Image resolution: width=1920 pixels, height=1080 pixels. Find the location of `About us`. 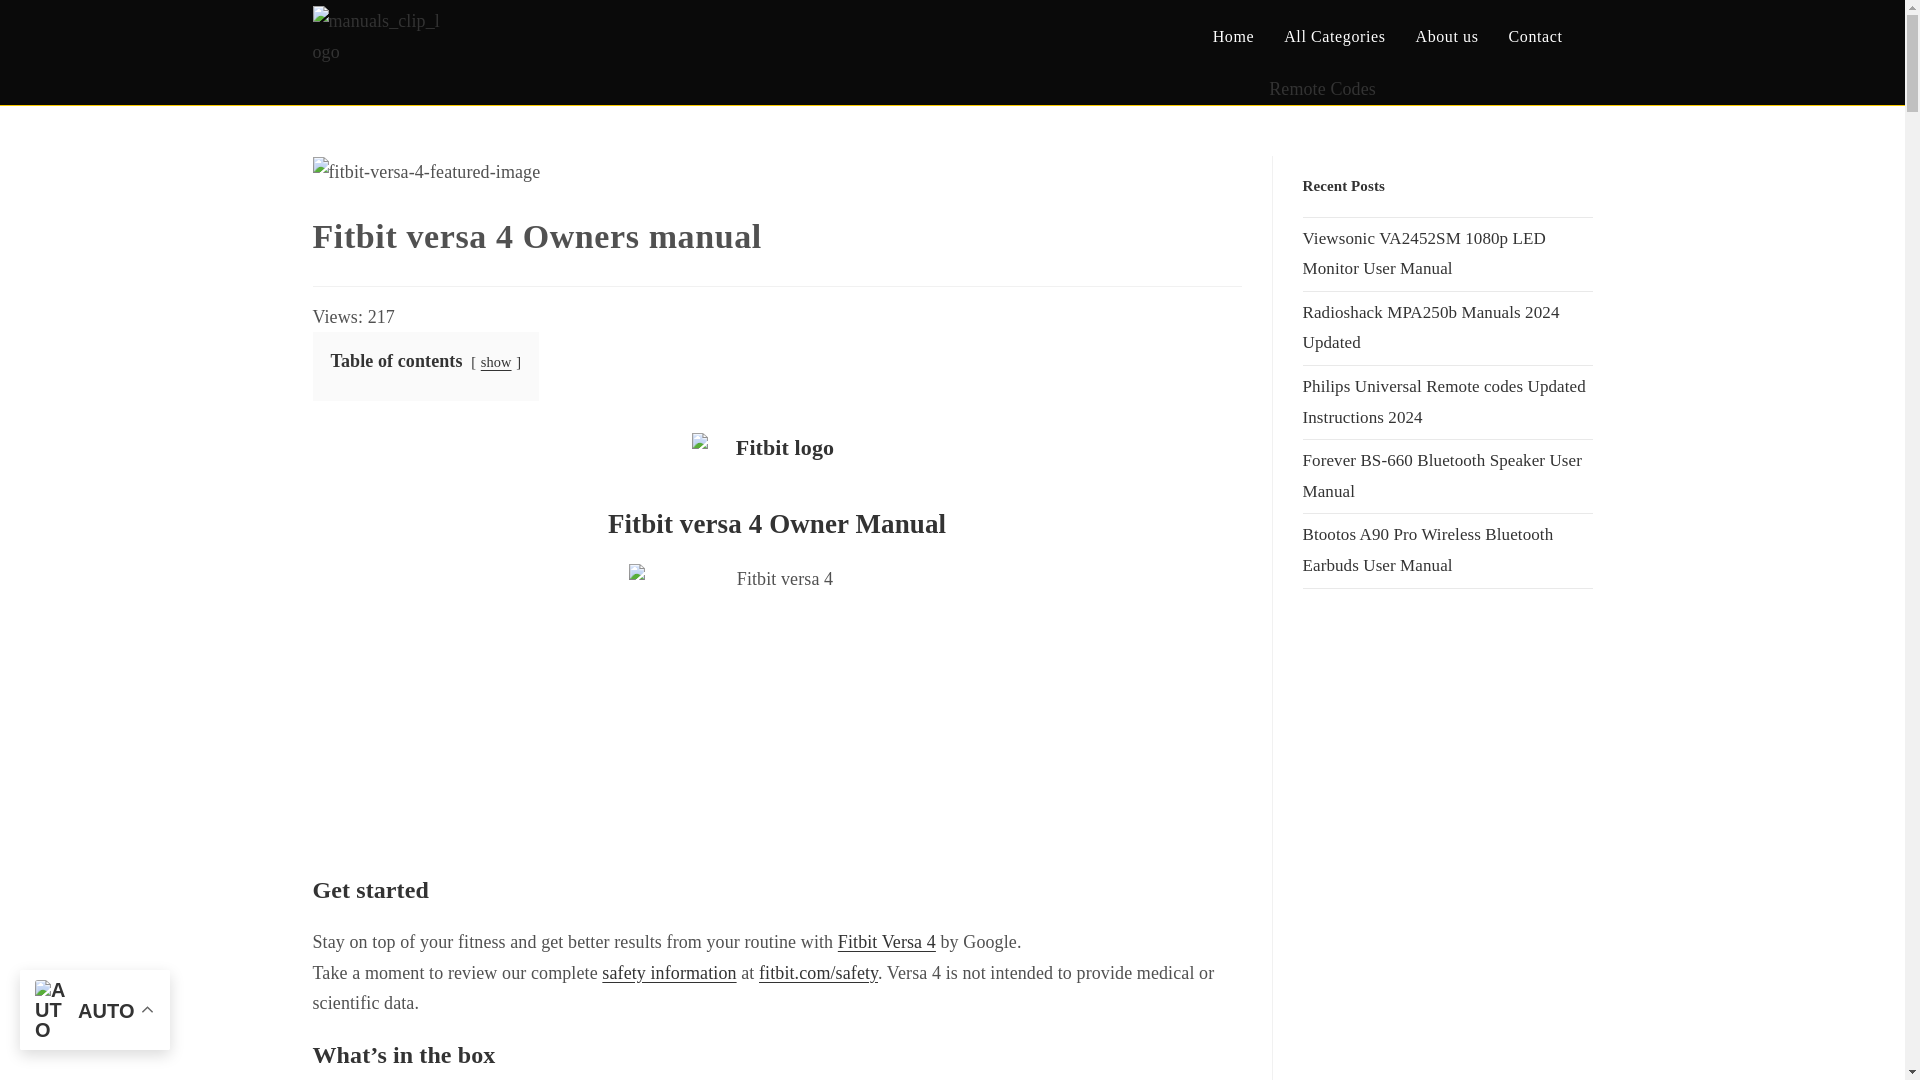

About us is located at coordinates (1446, 37).